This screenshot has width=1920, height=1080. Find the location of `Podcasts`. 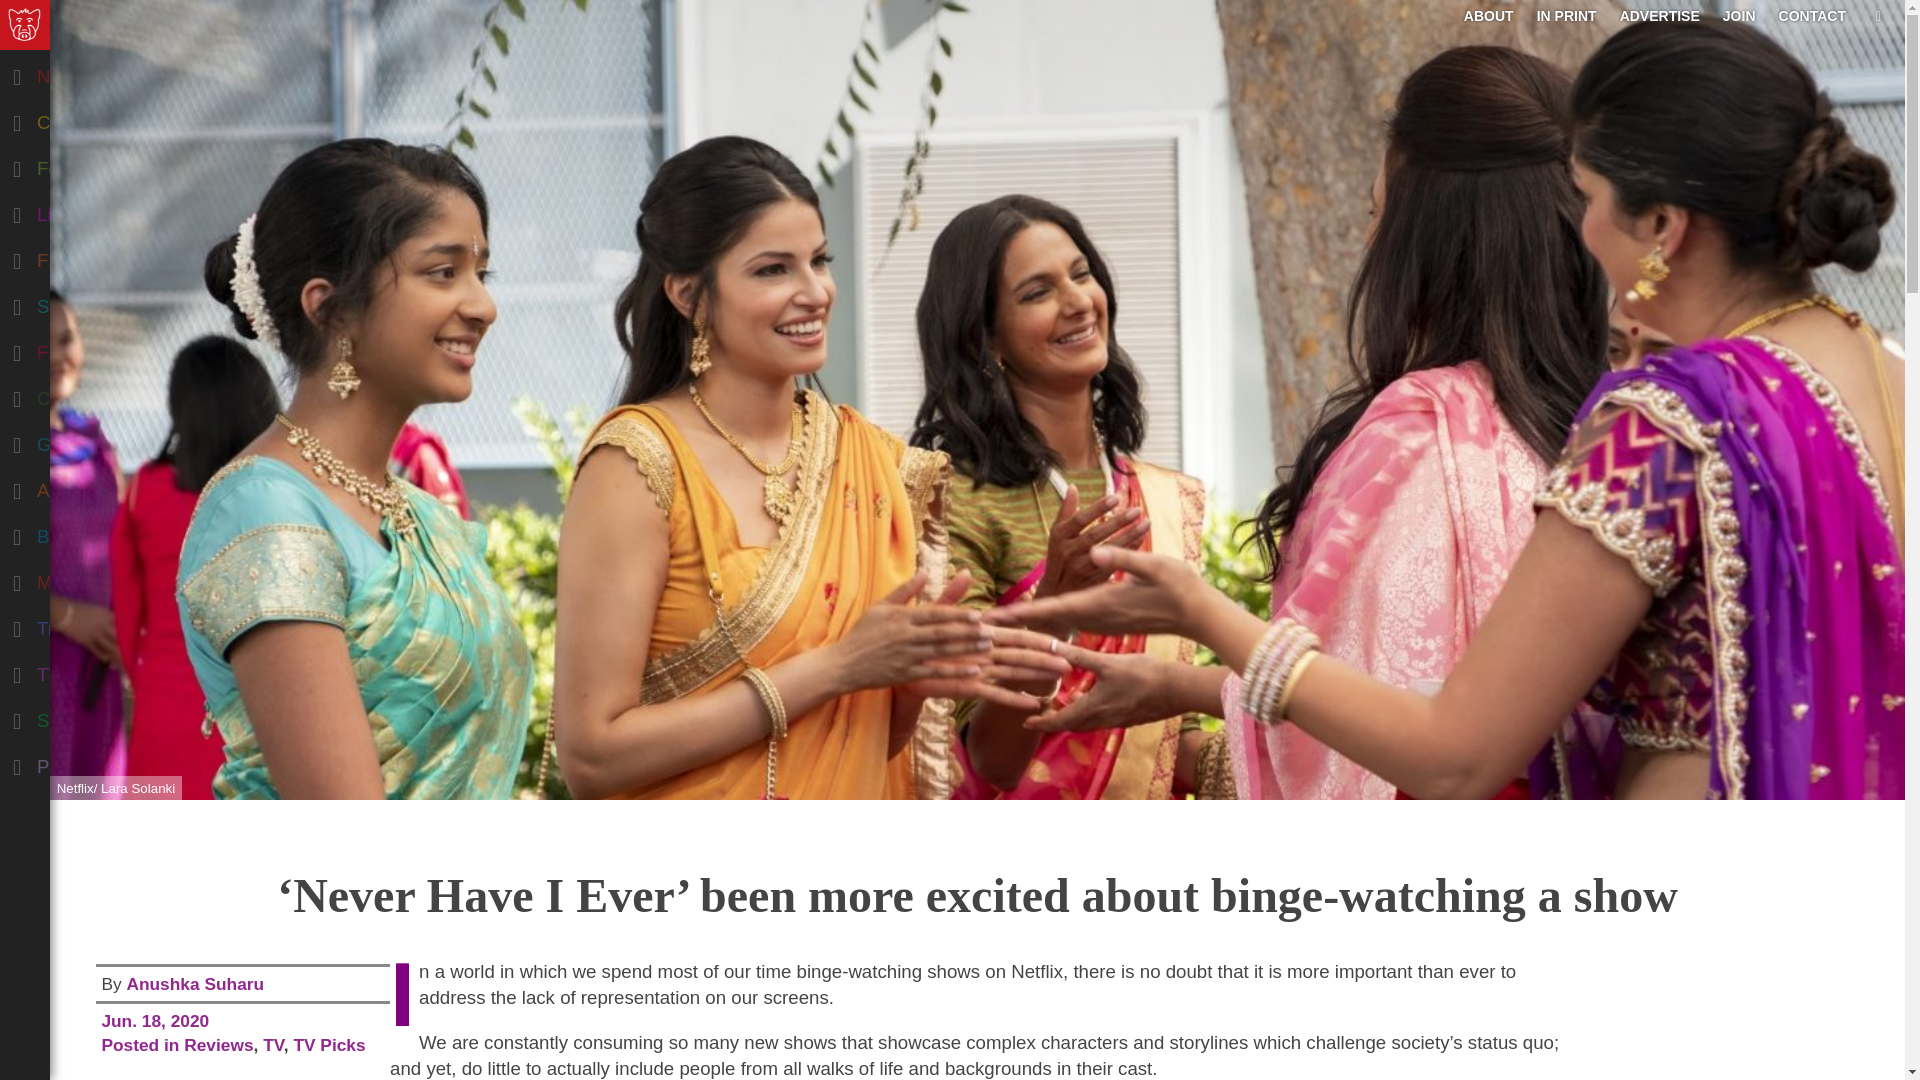

Podcasts is located at coordinates (104, 762).